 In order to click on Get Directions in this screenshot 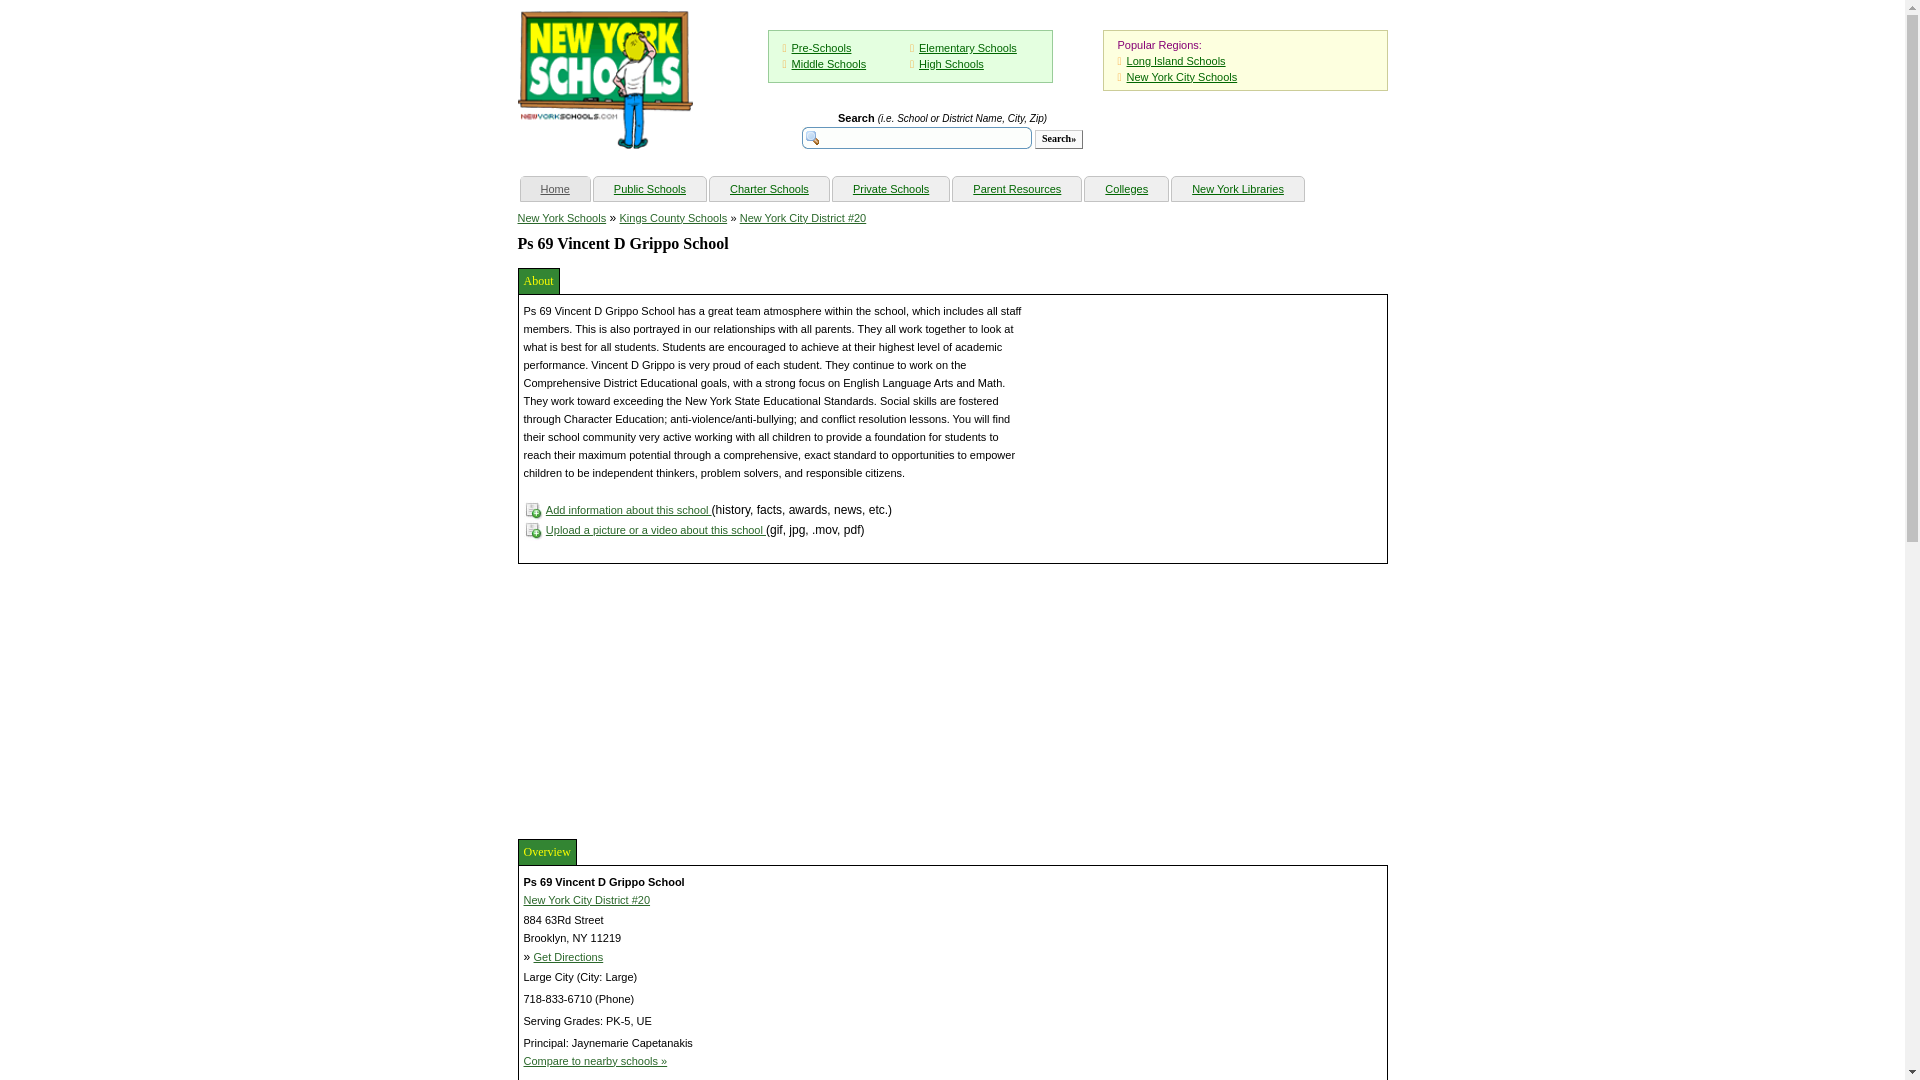, I will do `click(568, 957)`.